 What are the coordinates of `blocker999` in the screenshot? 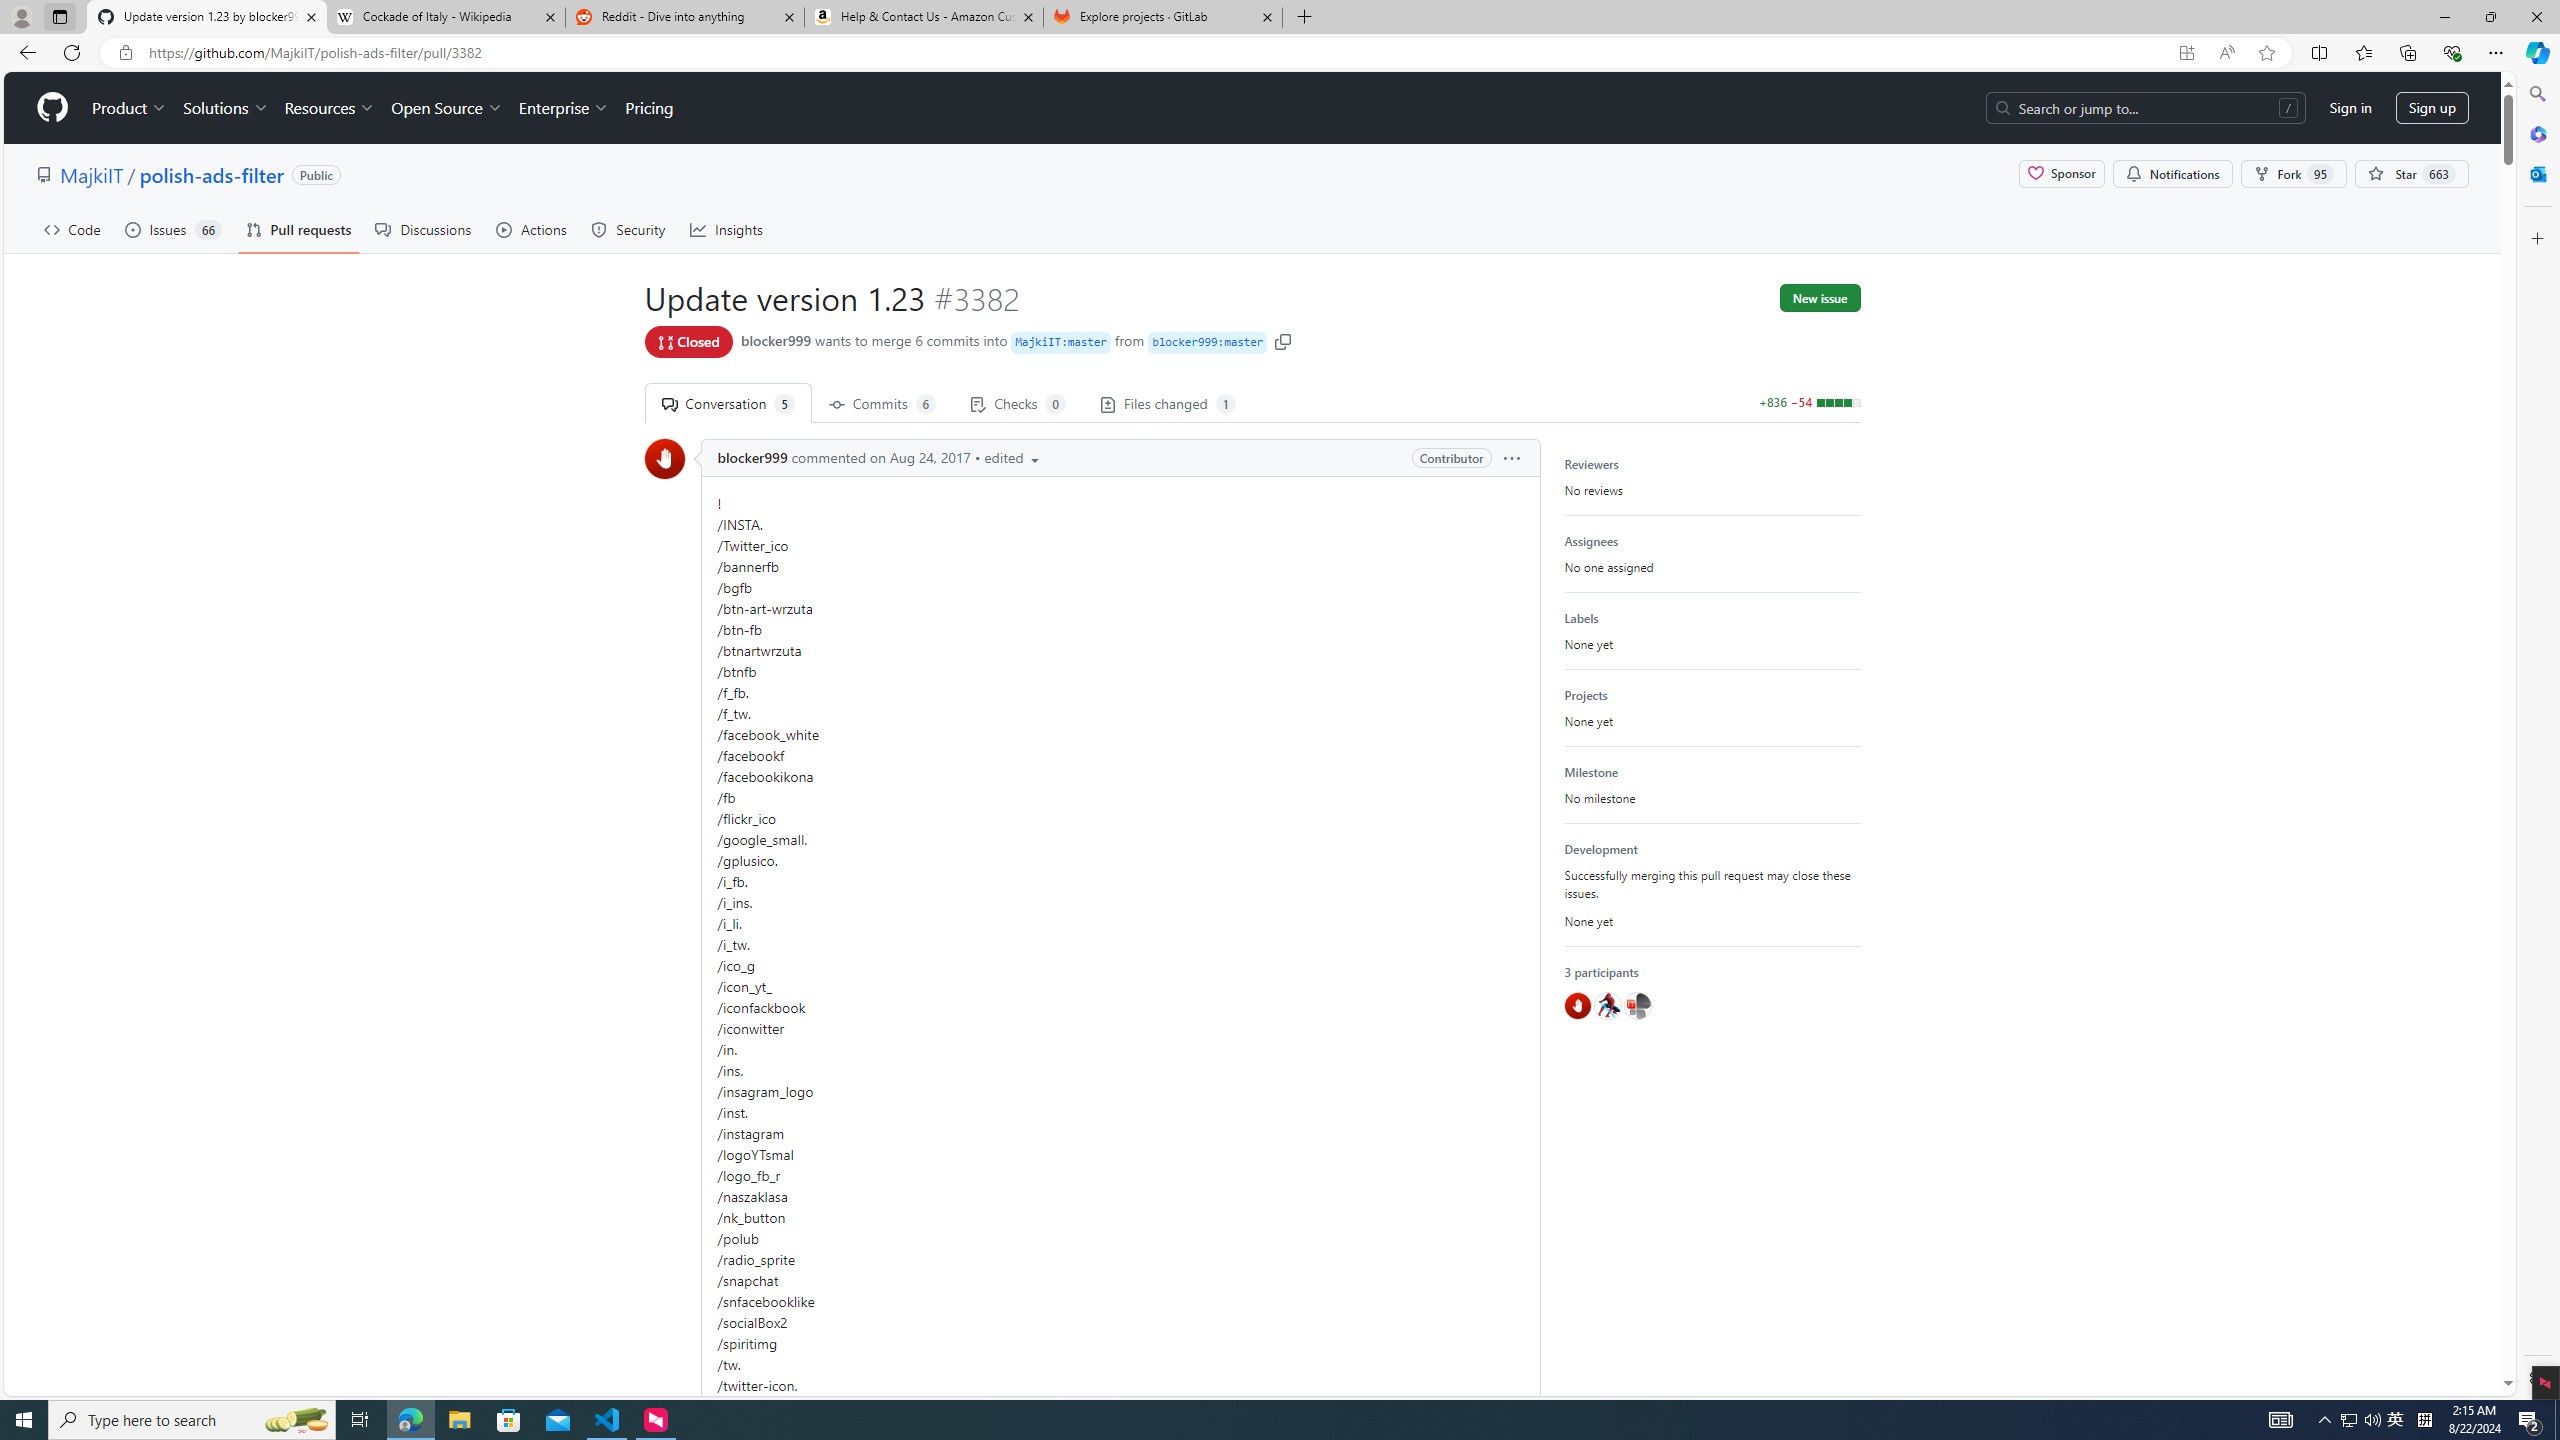 It's located at (752, 458).